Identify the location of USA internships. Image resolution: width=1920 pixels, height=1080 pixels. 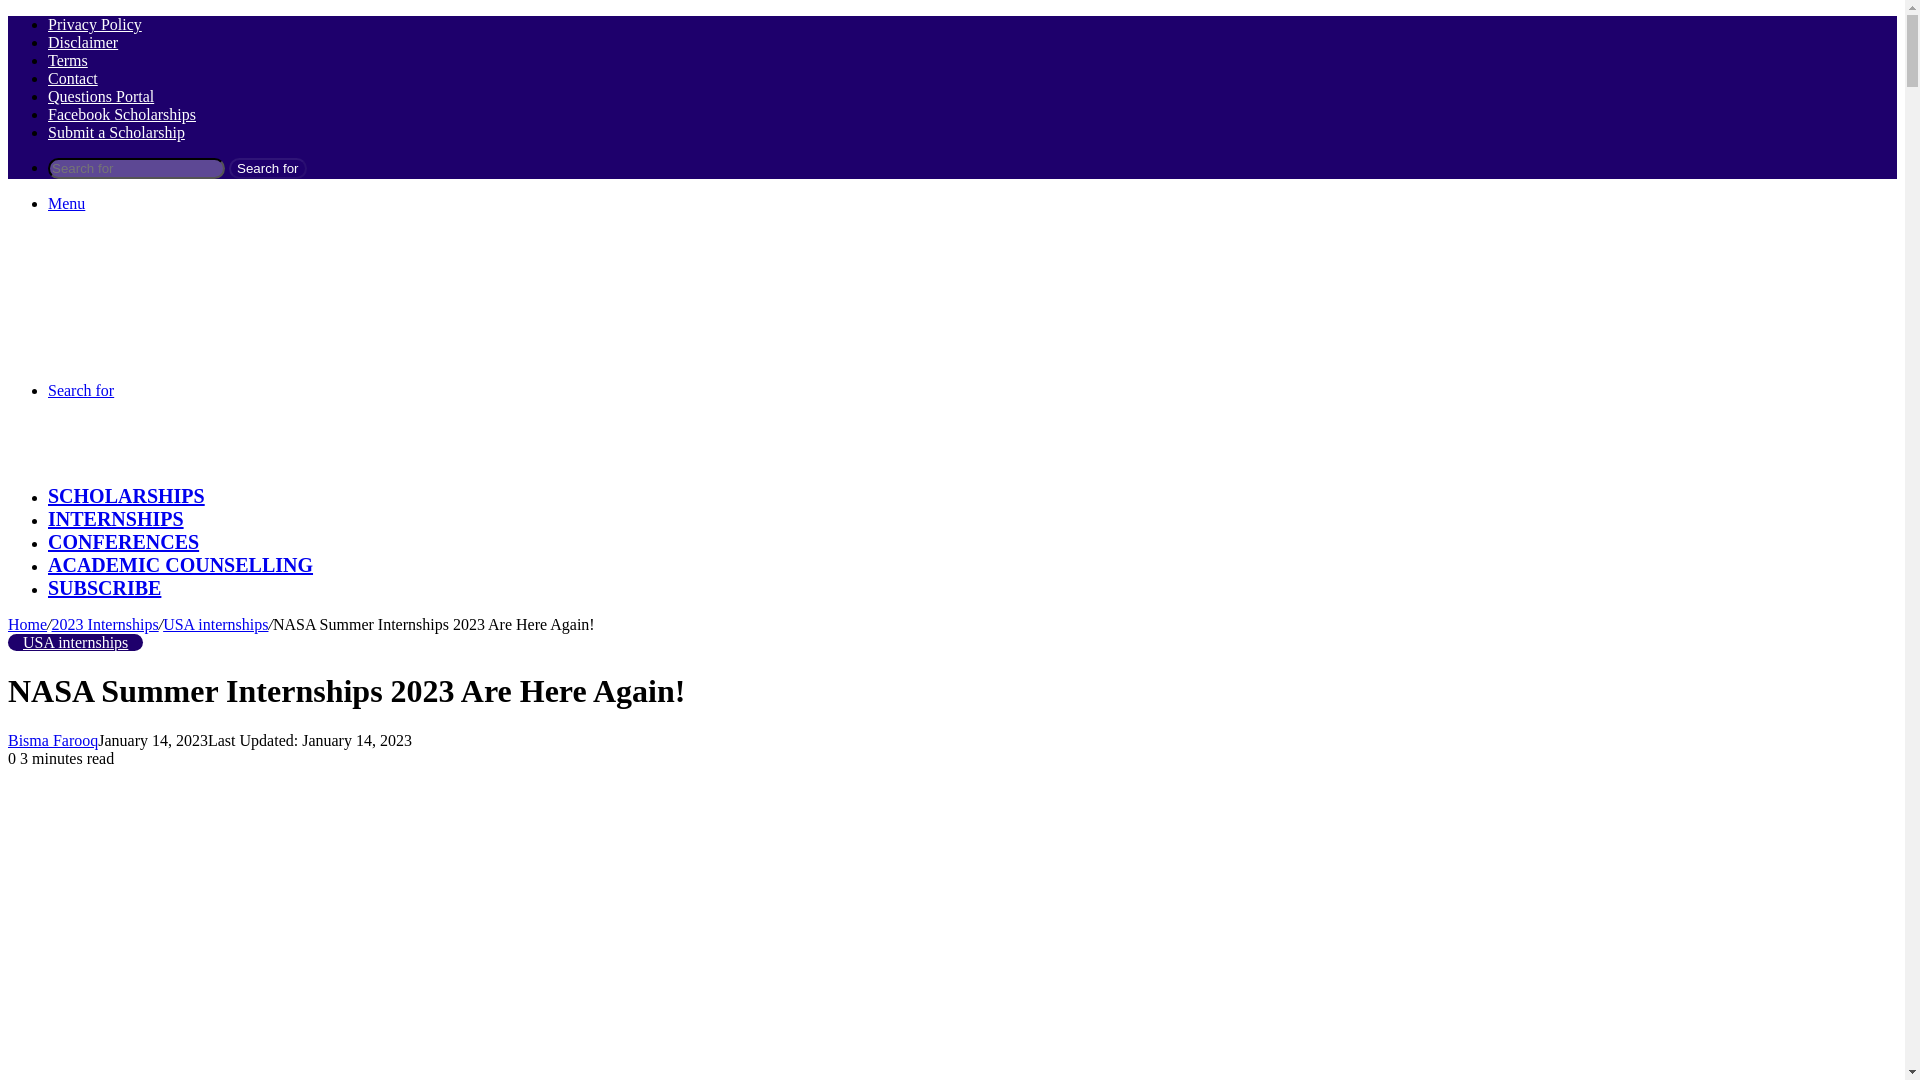
(74, 642).